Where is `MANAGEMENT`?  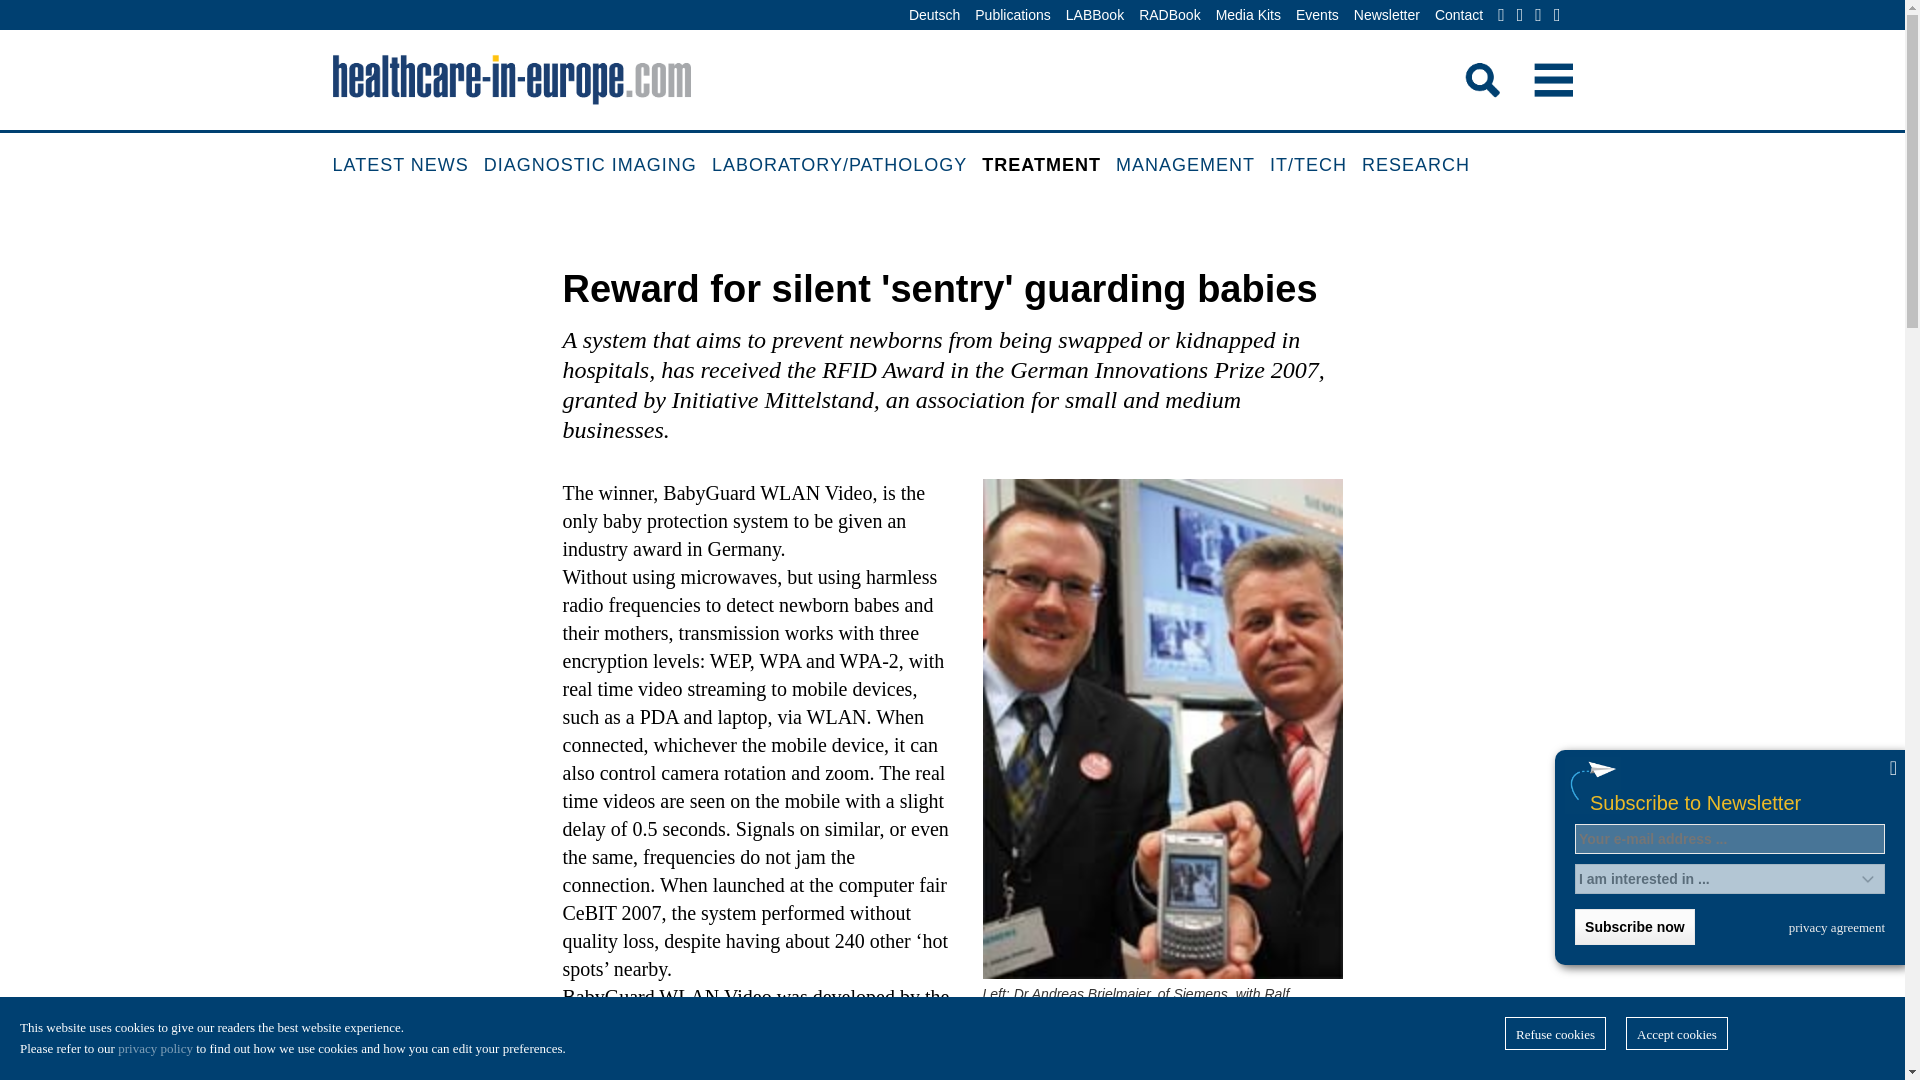 MANAGEMENT is located at coordinates (1192, 166).